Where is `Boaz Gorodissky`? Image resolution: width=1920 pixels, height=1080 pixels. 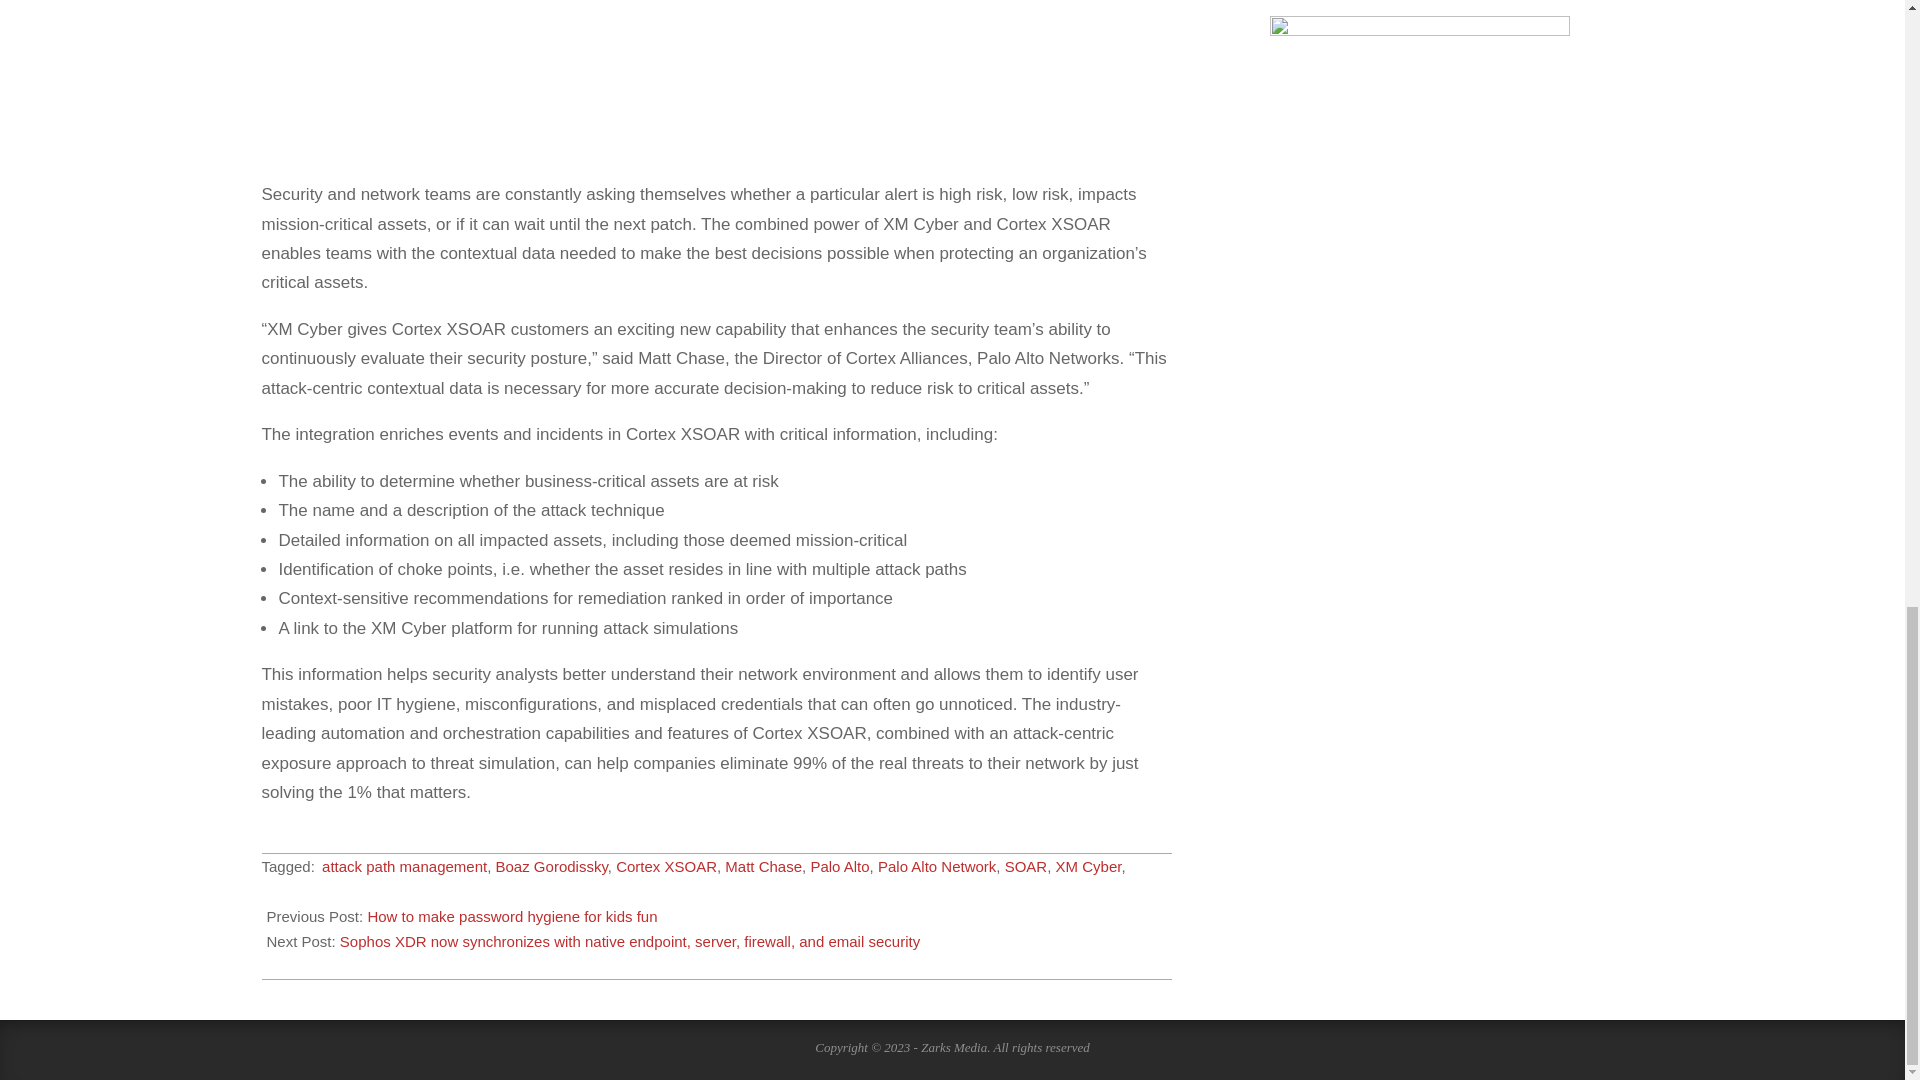
Boaz Gorodissky is located at coordinates (552, 866).